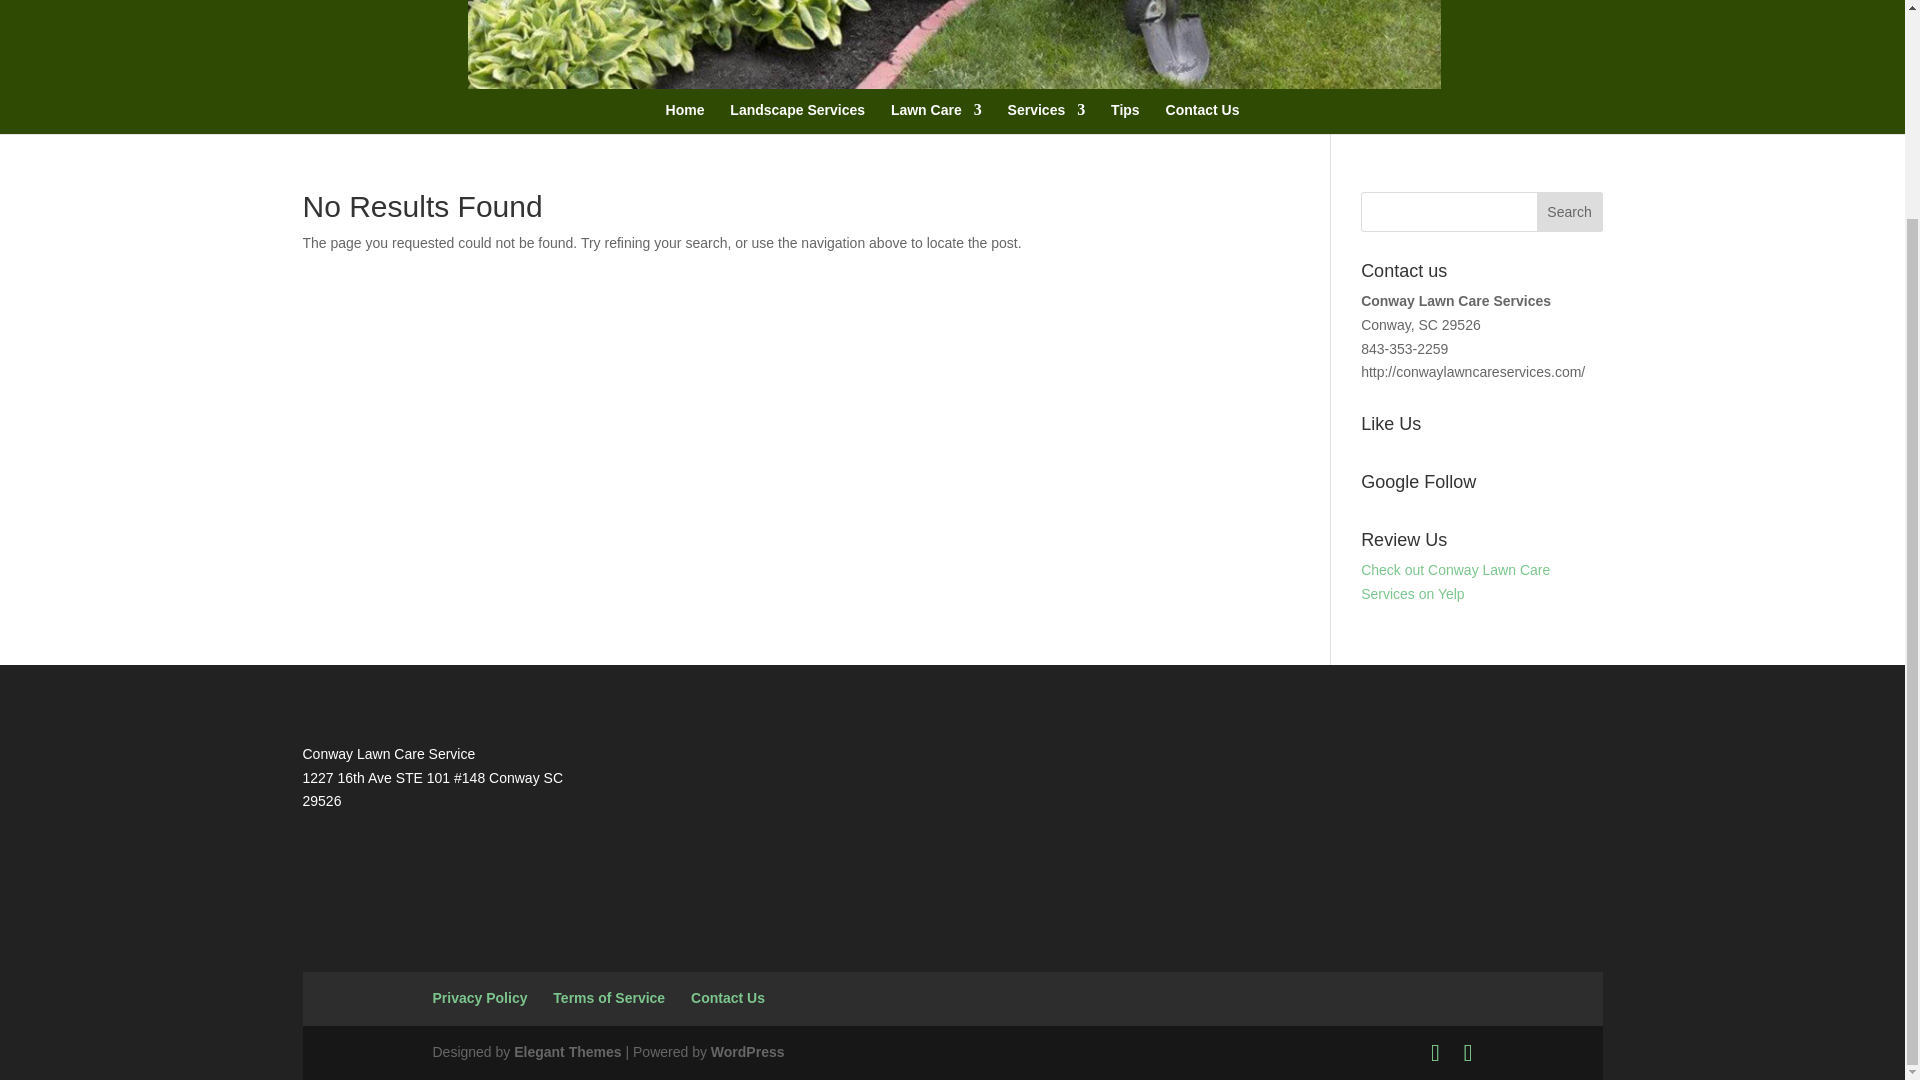 The height and width of the screenshot is (1080, 1920). I want to click on Services, so click(1047, 136).